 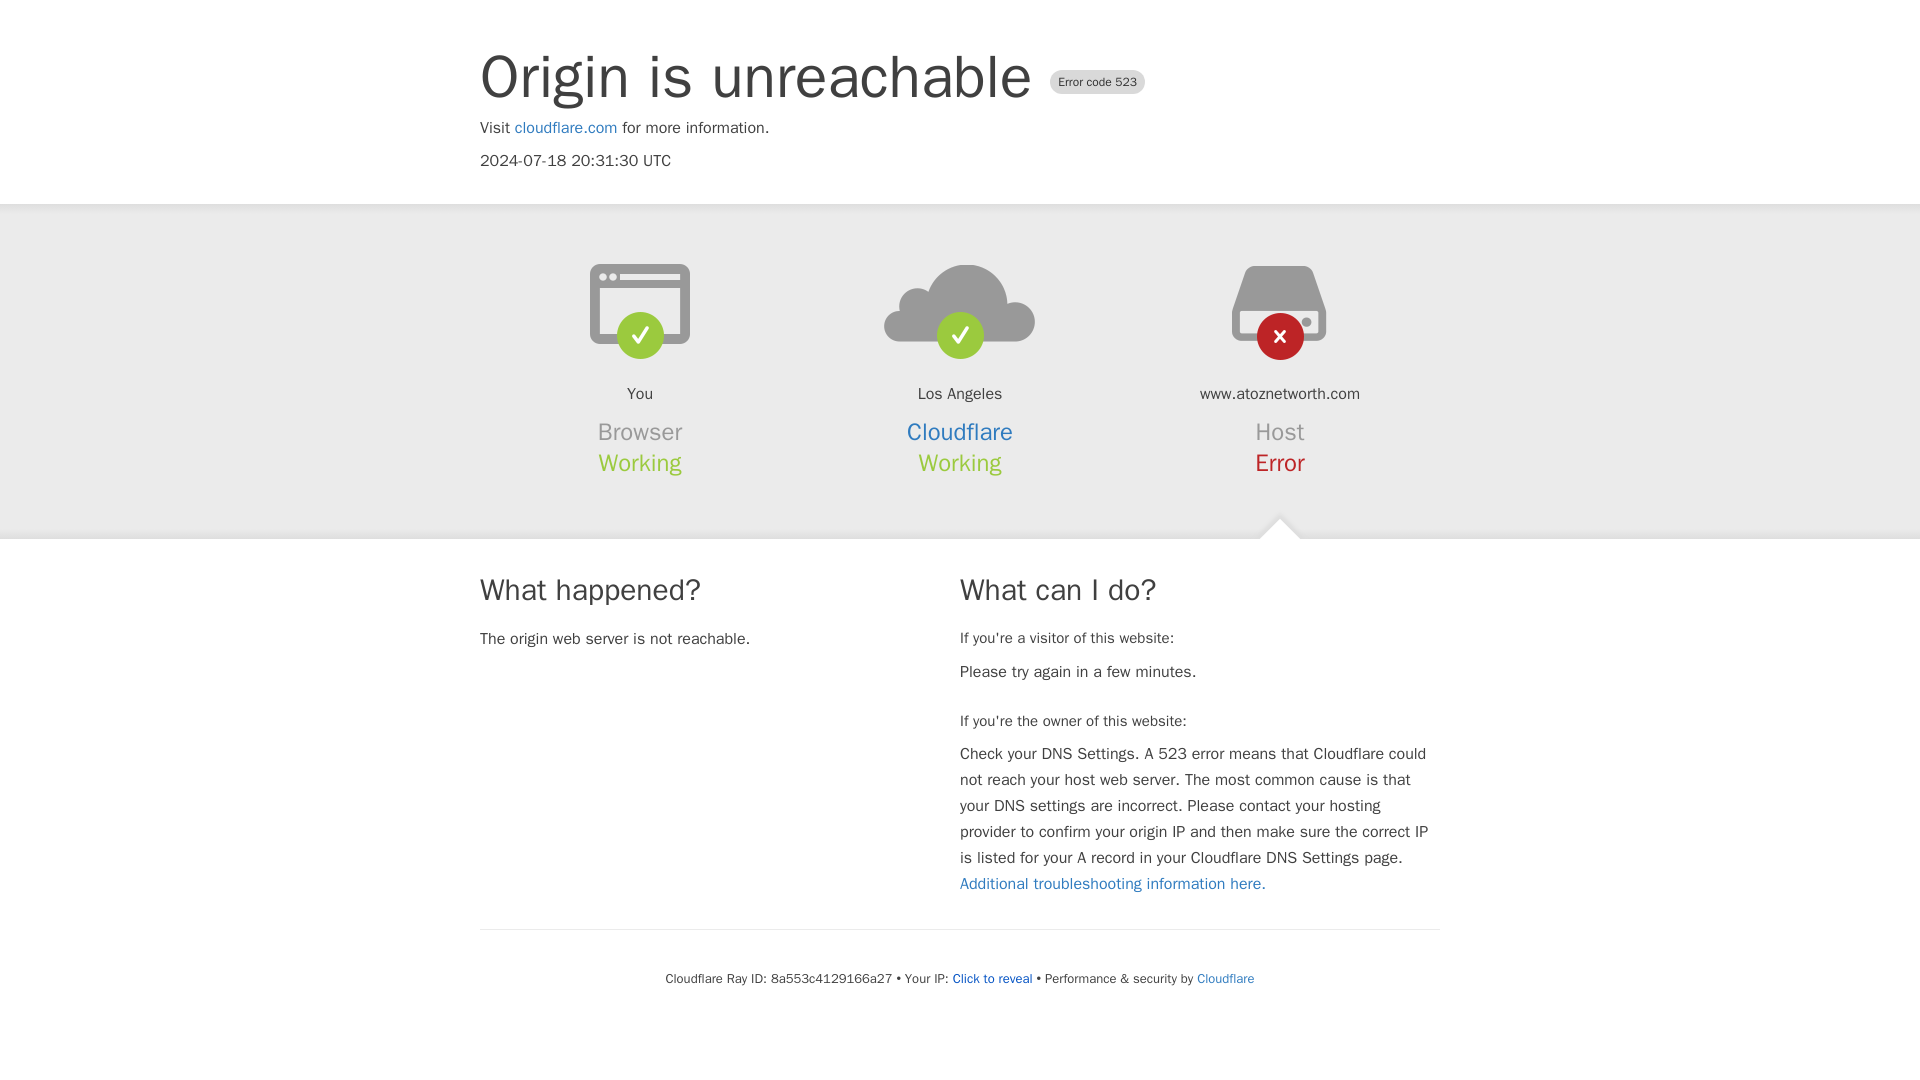 What do you see at coordinates (960, 432) in the screenshot?
I see `Cloudflare` at bounding box center [960, 432].